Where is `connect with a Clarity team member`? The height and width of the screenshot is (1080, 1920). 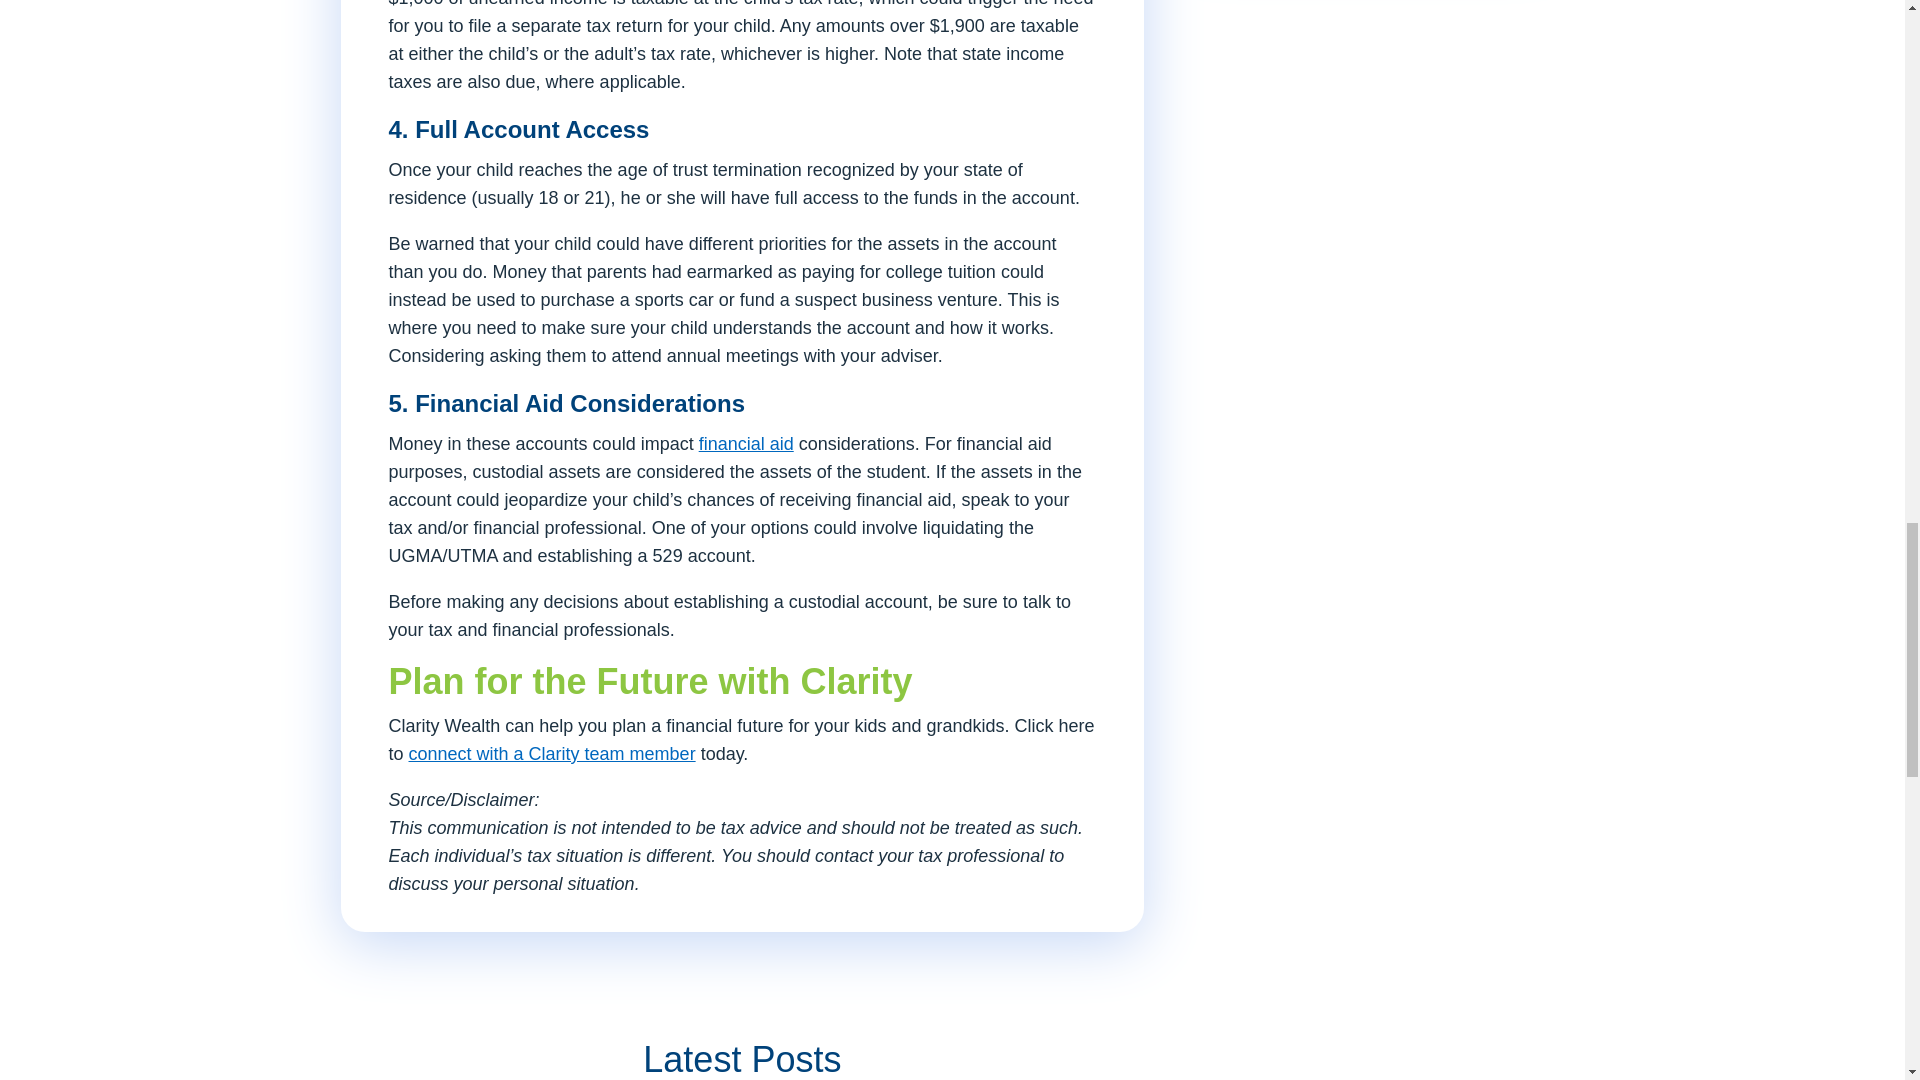 connect with a Clarity team member is located at coordinates (552, 754).